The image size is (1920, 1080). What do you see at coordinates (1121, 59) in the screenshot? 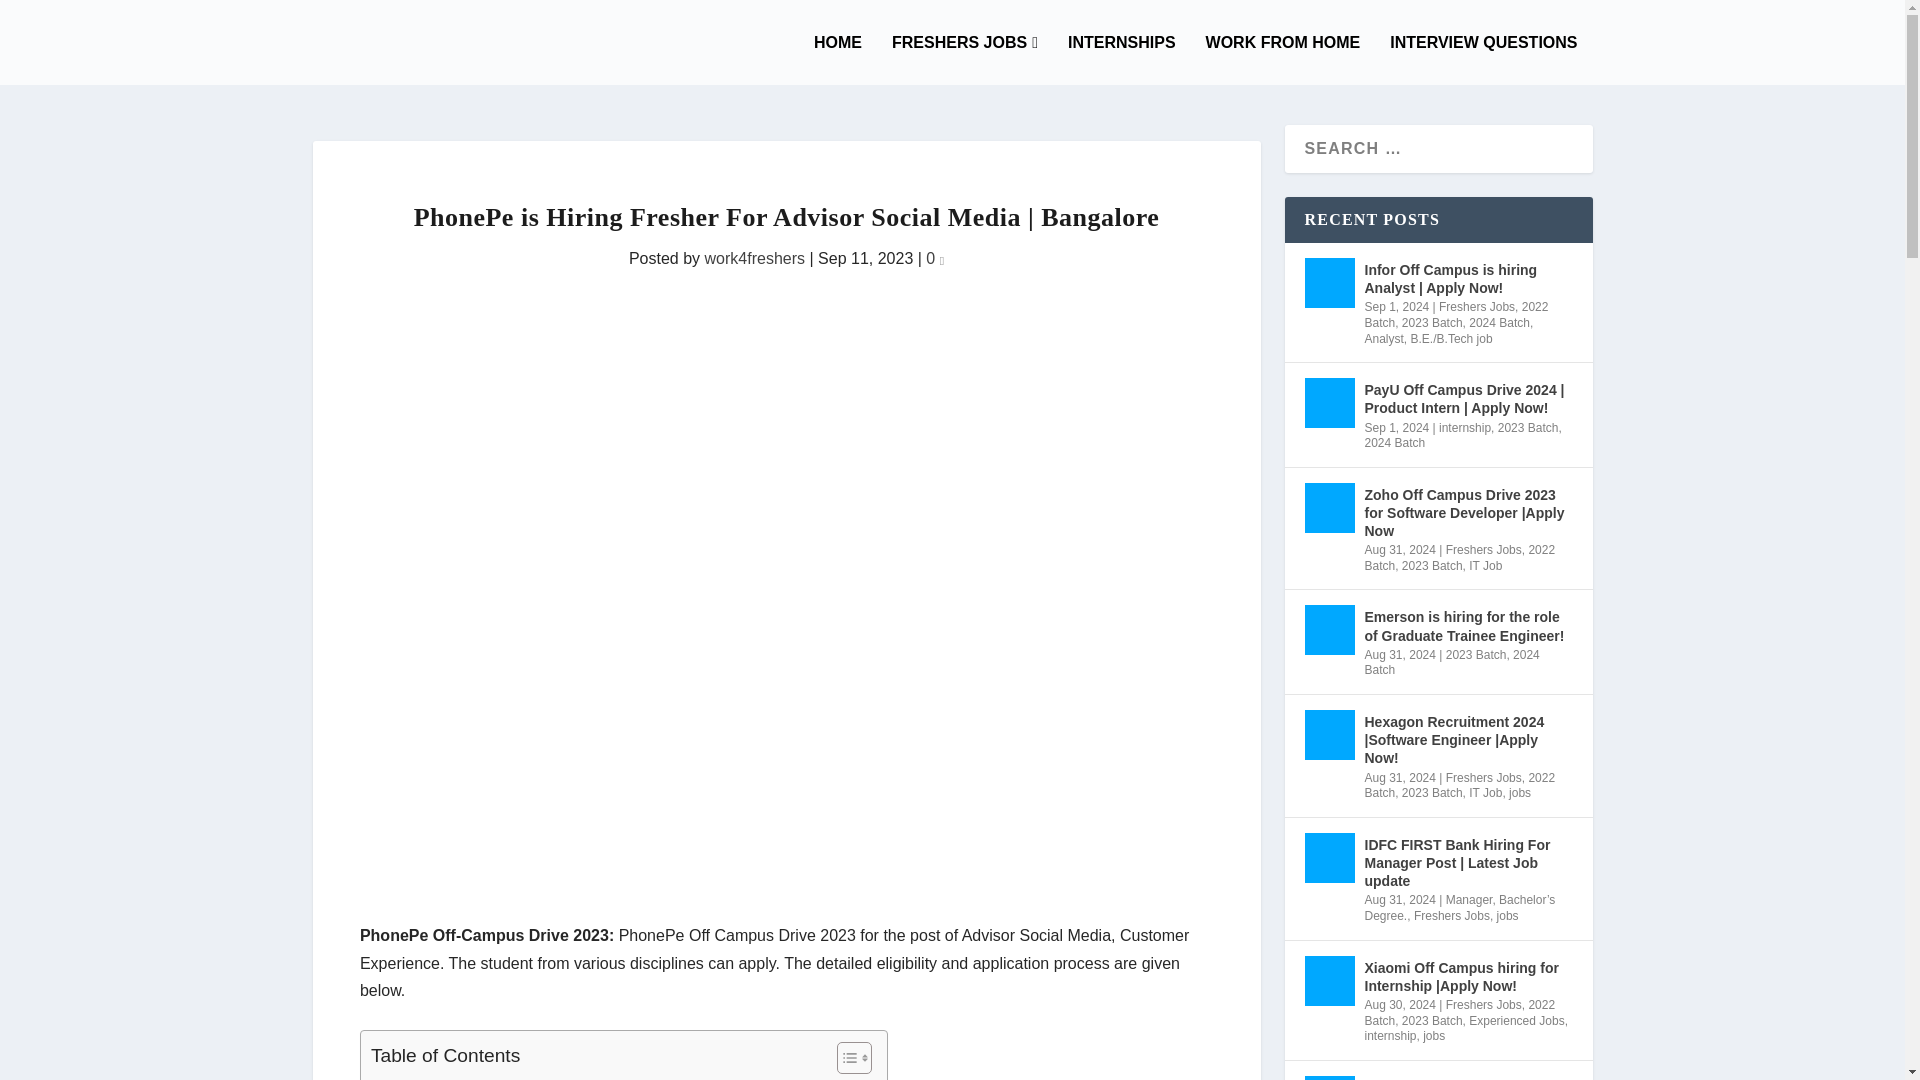
I see `INTERNSHIPS` at bounding box center [1121, 59].